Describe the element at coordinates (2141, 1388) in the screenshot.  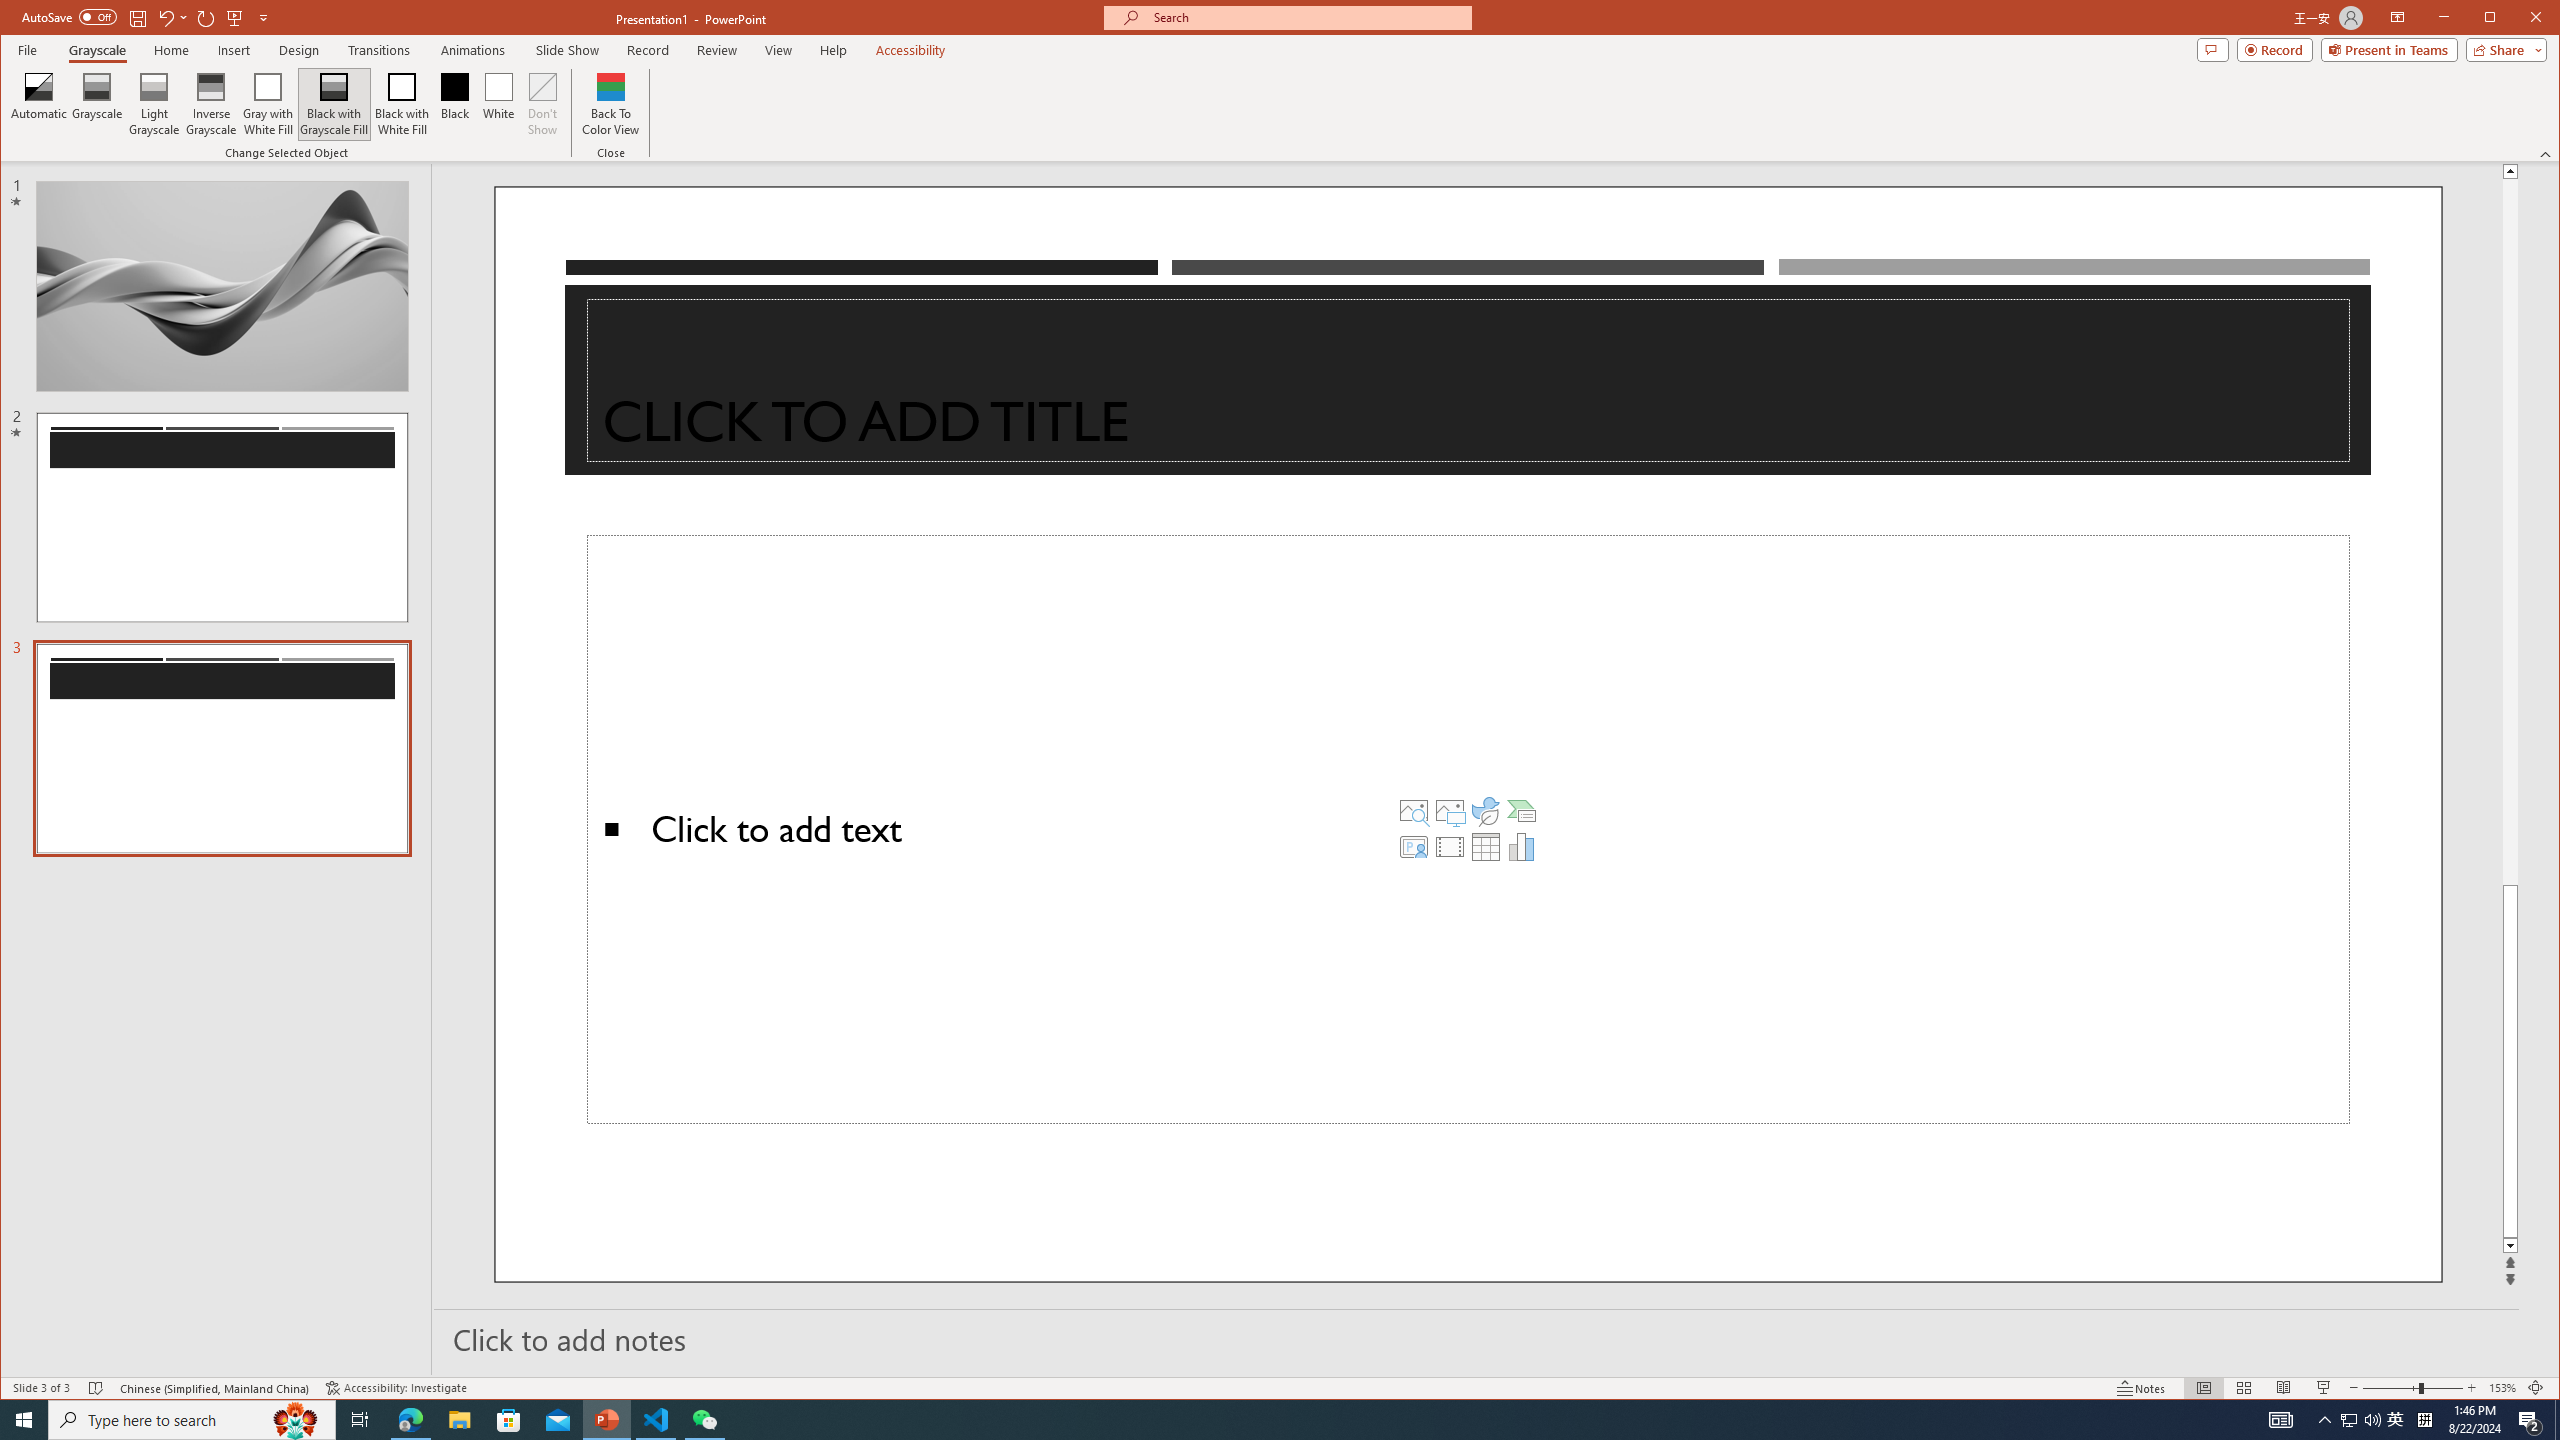
I see `Notes ` at that location.